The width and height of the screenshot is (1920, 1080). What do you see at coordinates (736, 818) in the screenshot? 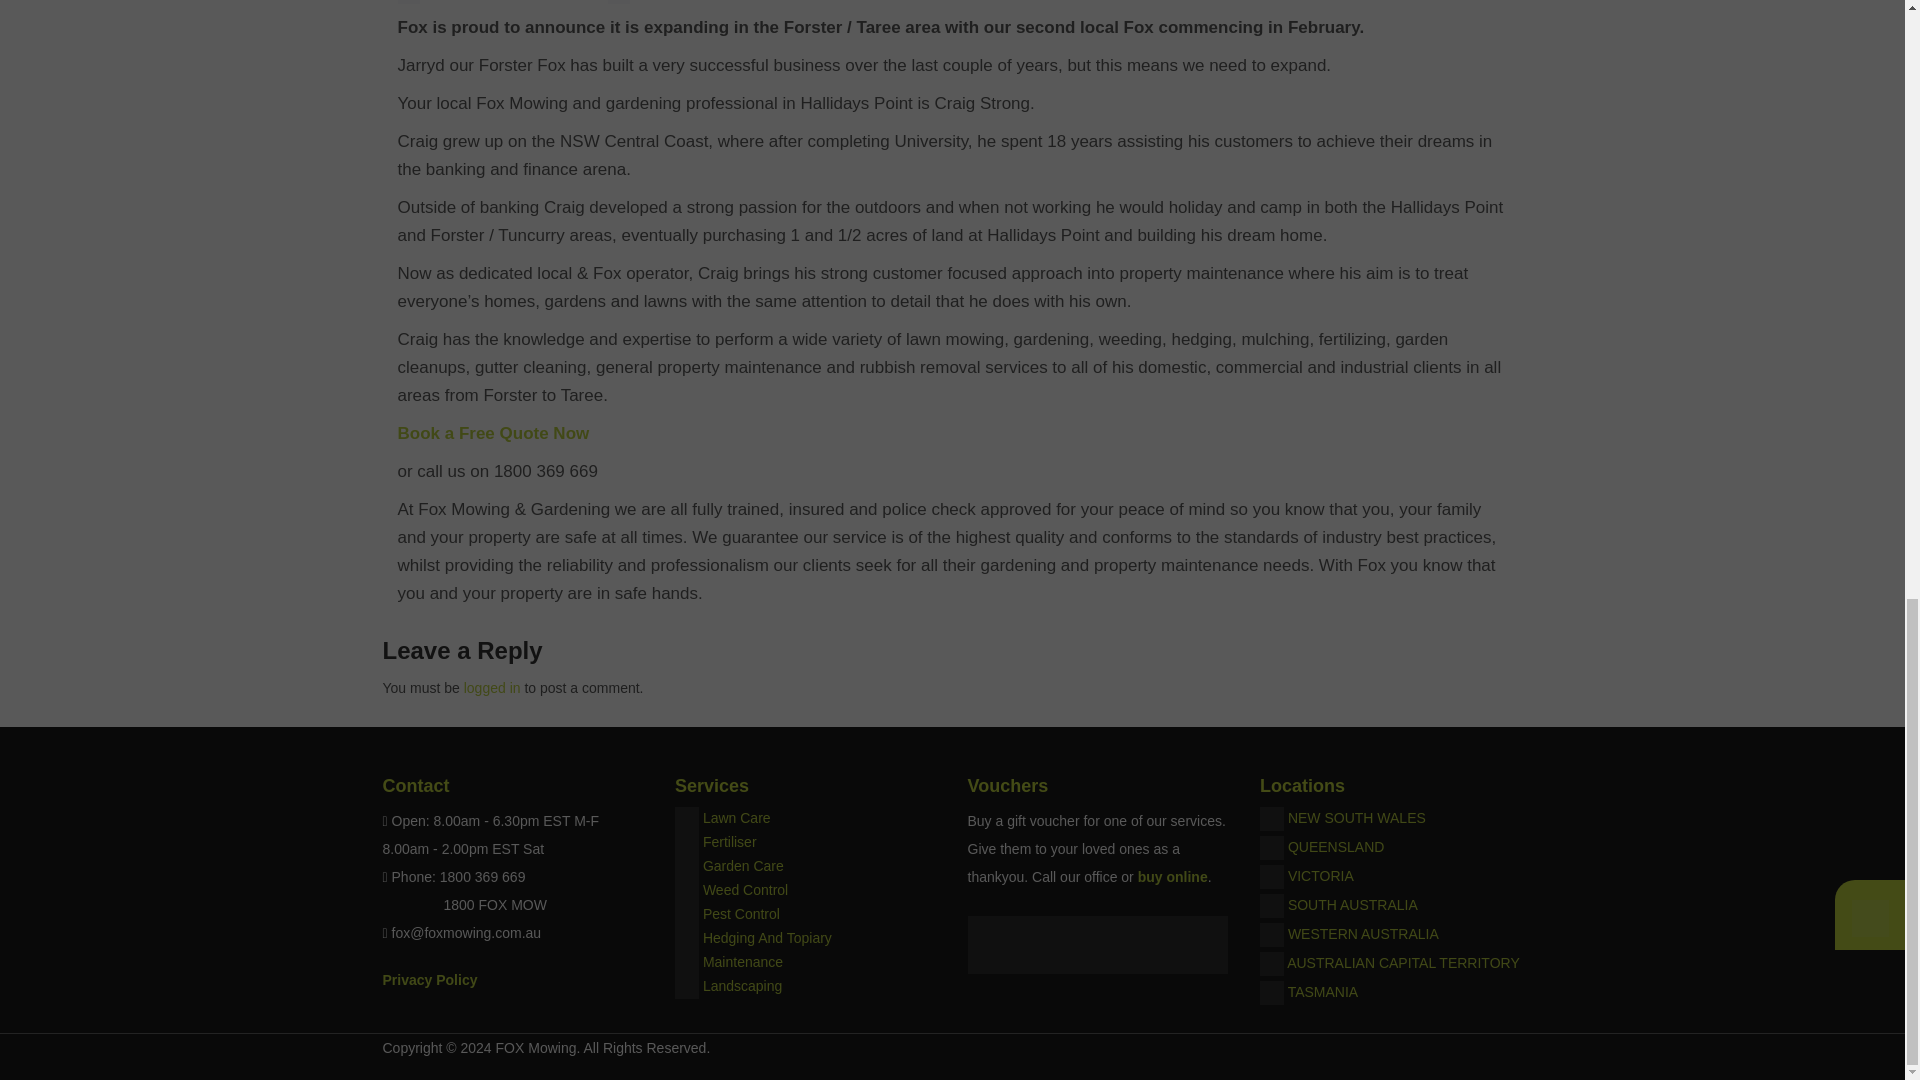
I see `Lawn Care` at bounding box center [736, 818].